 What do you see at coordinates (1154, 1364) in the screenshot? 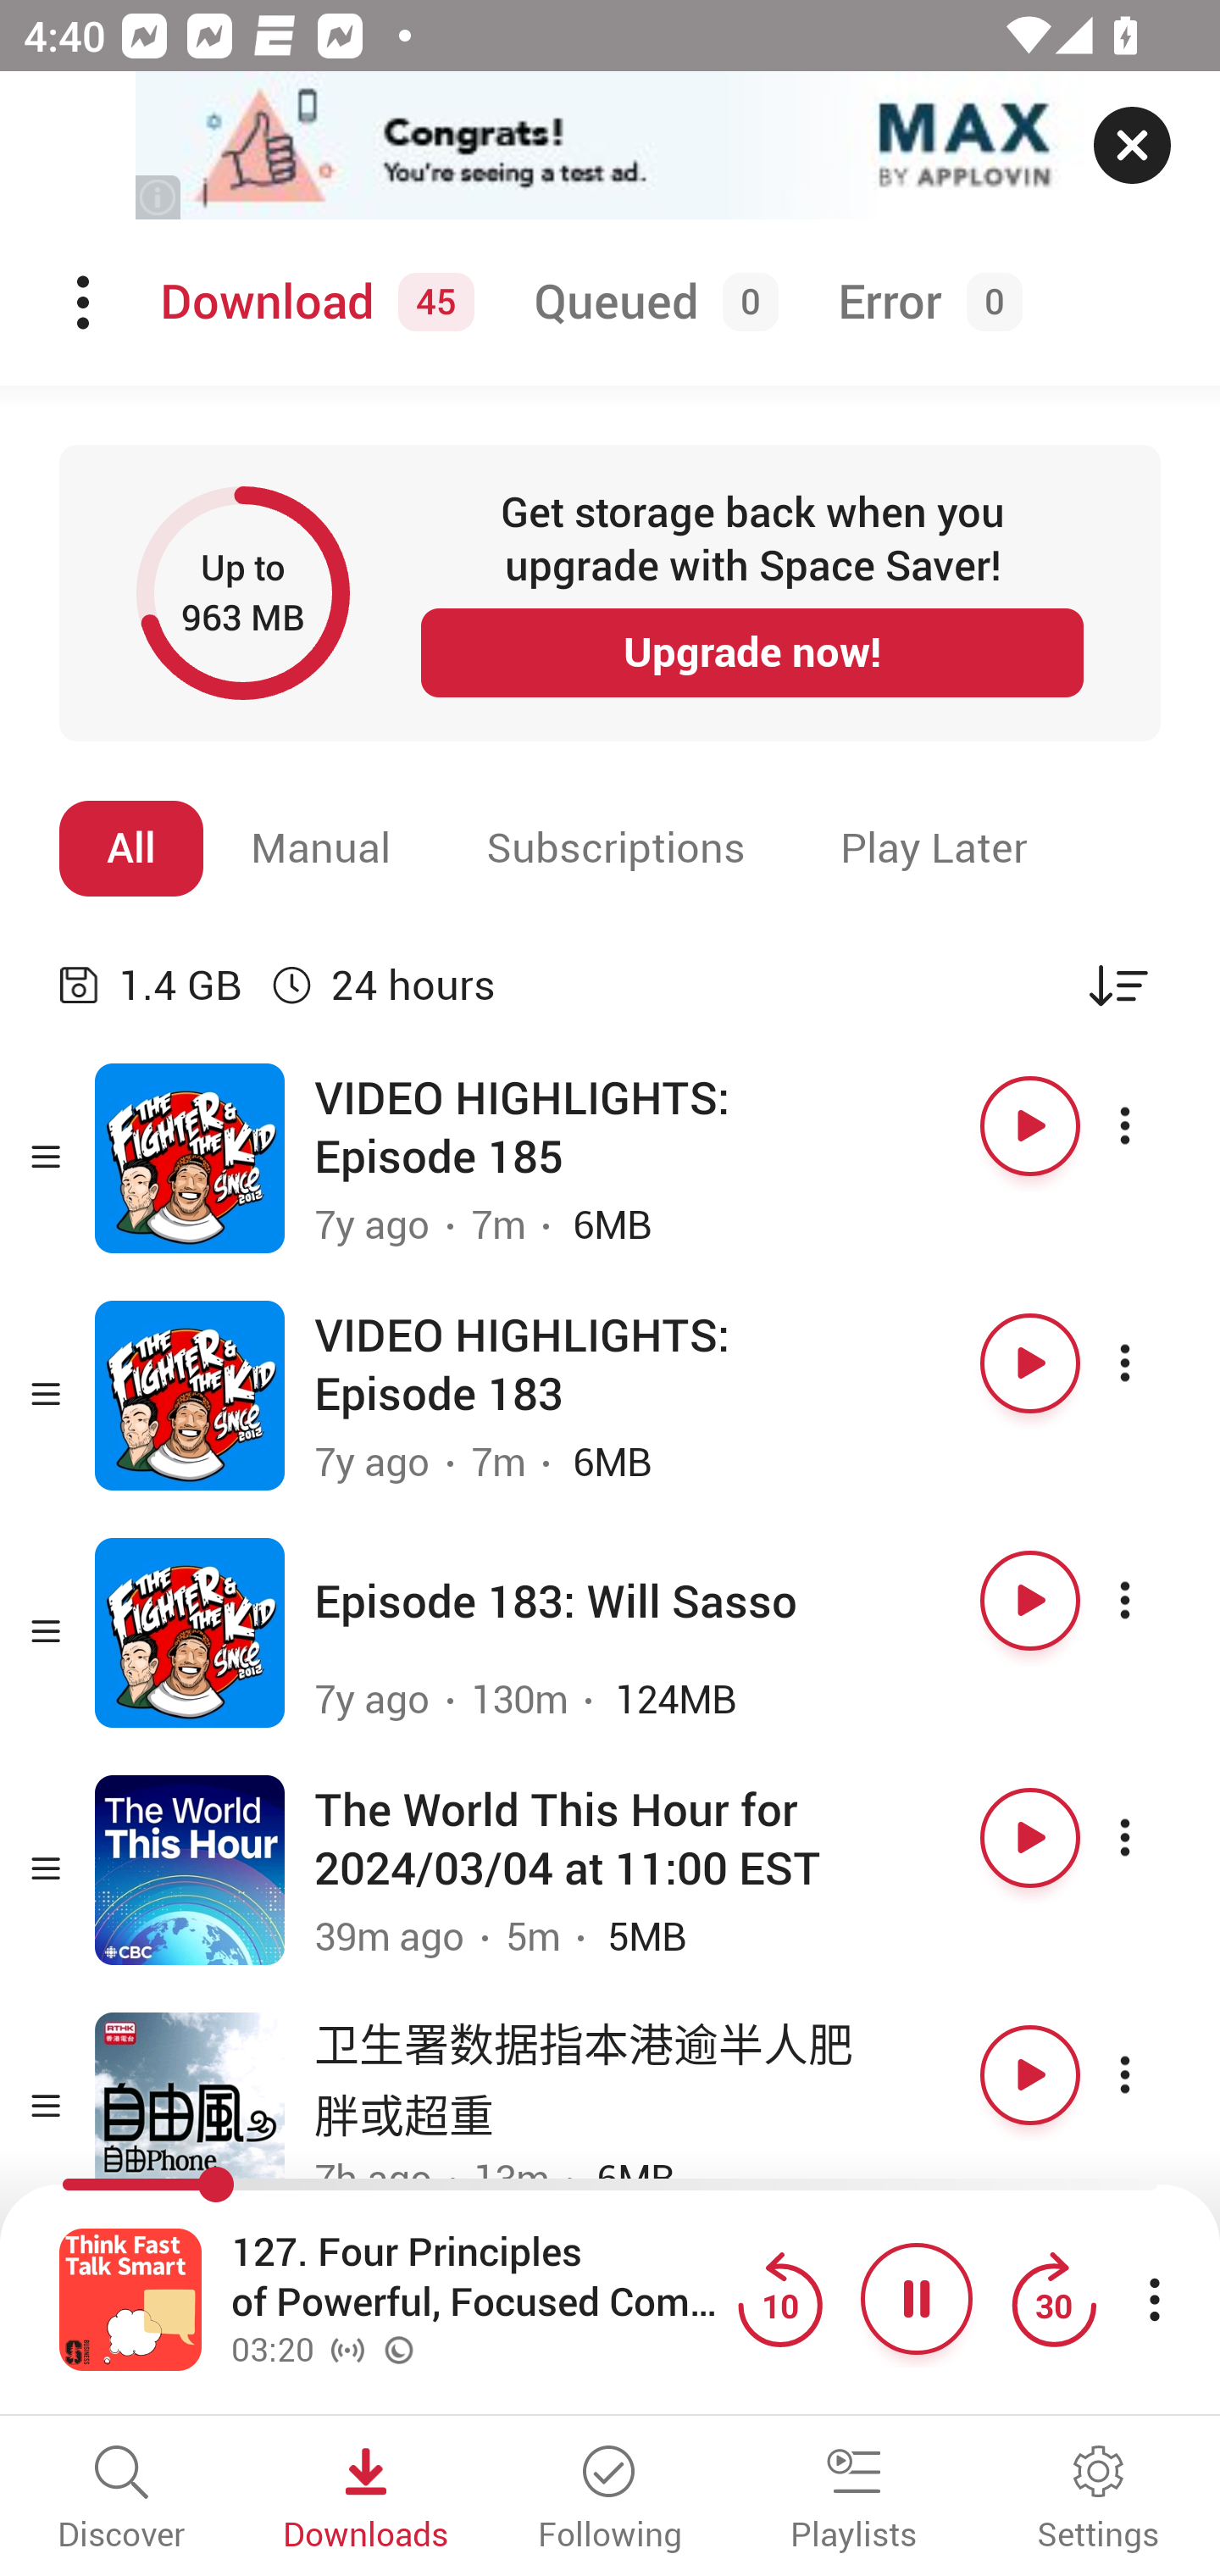
I see `More options` at bounding box center [1154, 1364].